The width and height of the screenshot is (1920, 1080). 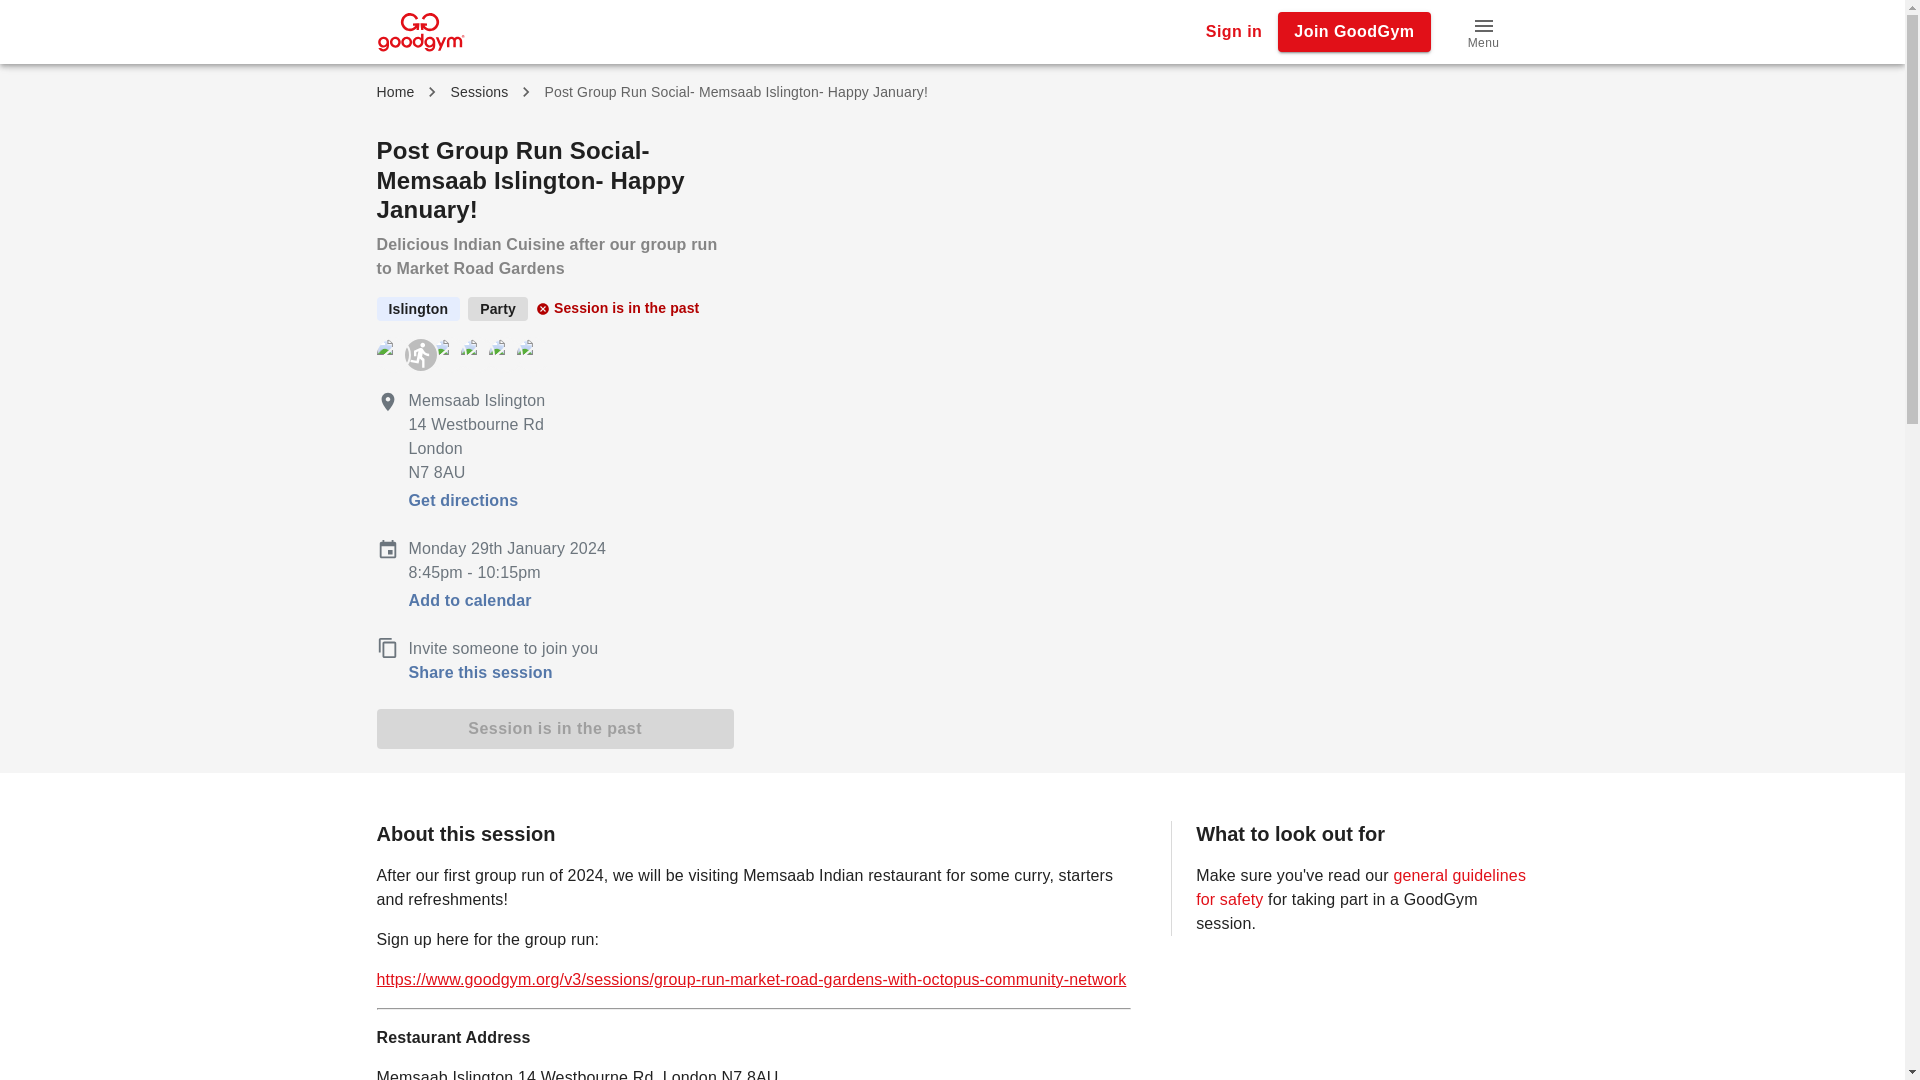 What do you see at coordinates (498, 308) in the screenshot?
I see `Party` at bounding box center [498, 308].